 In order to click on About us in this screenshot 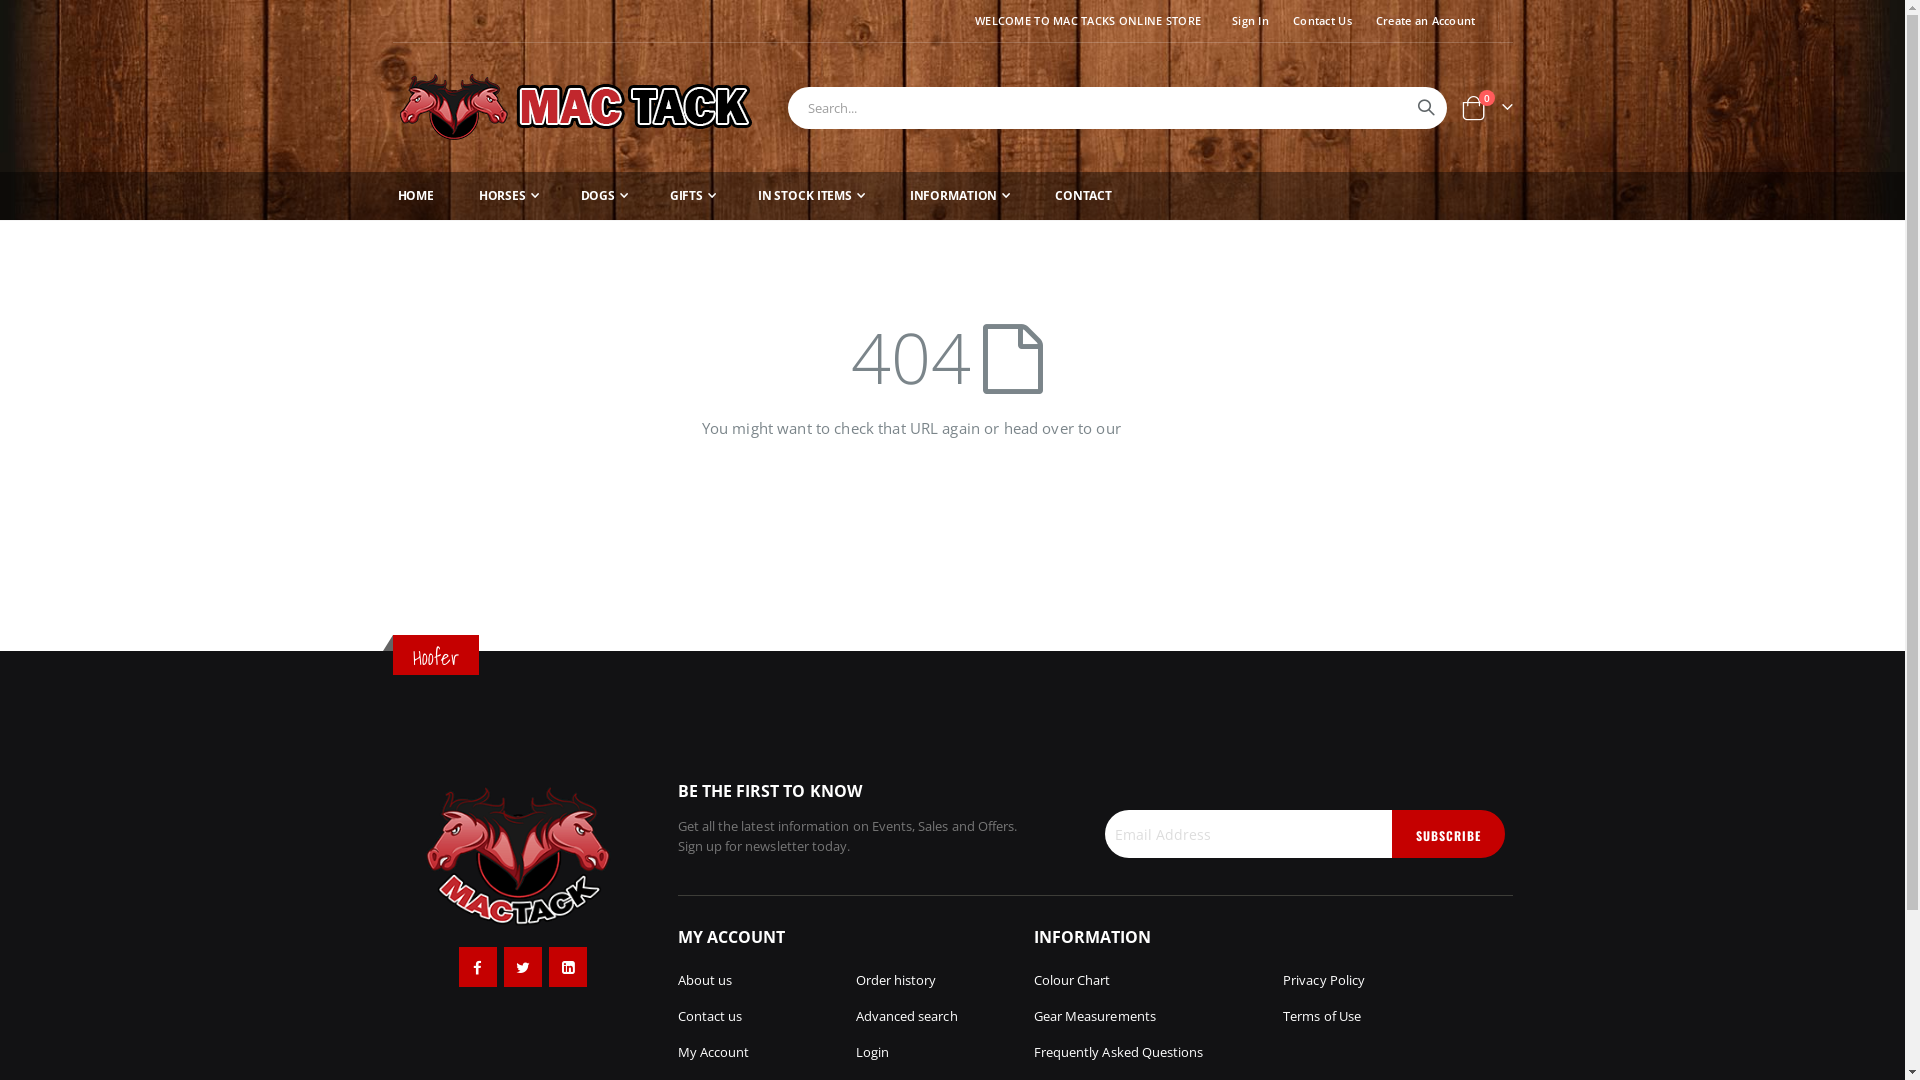, I will do `click(706, 980)`.